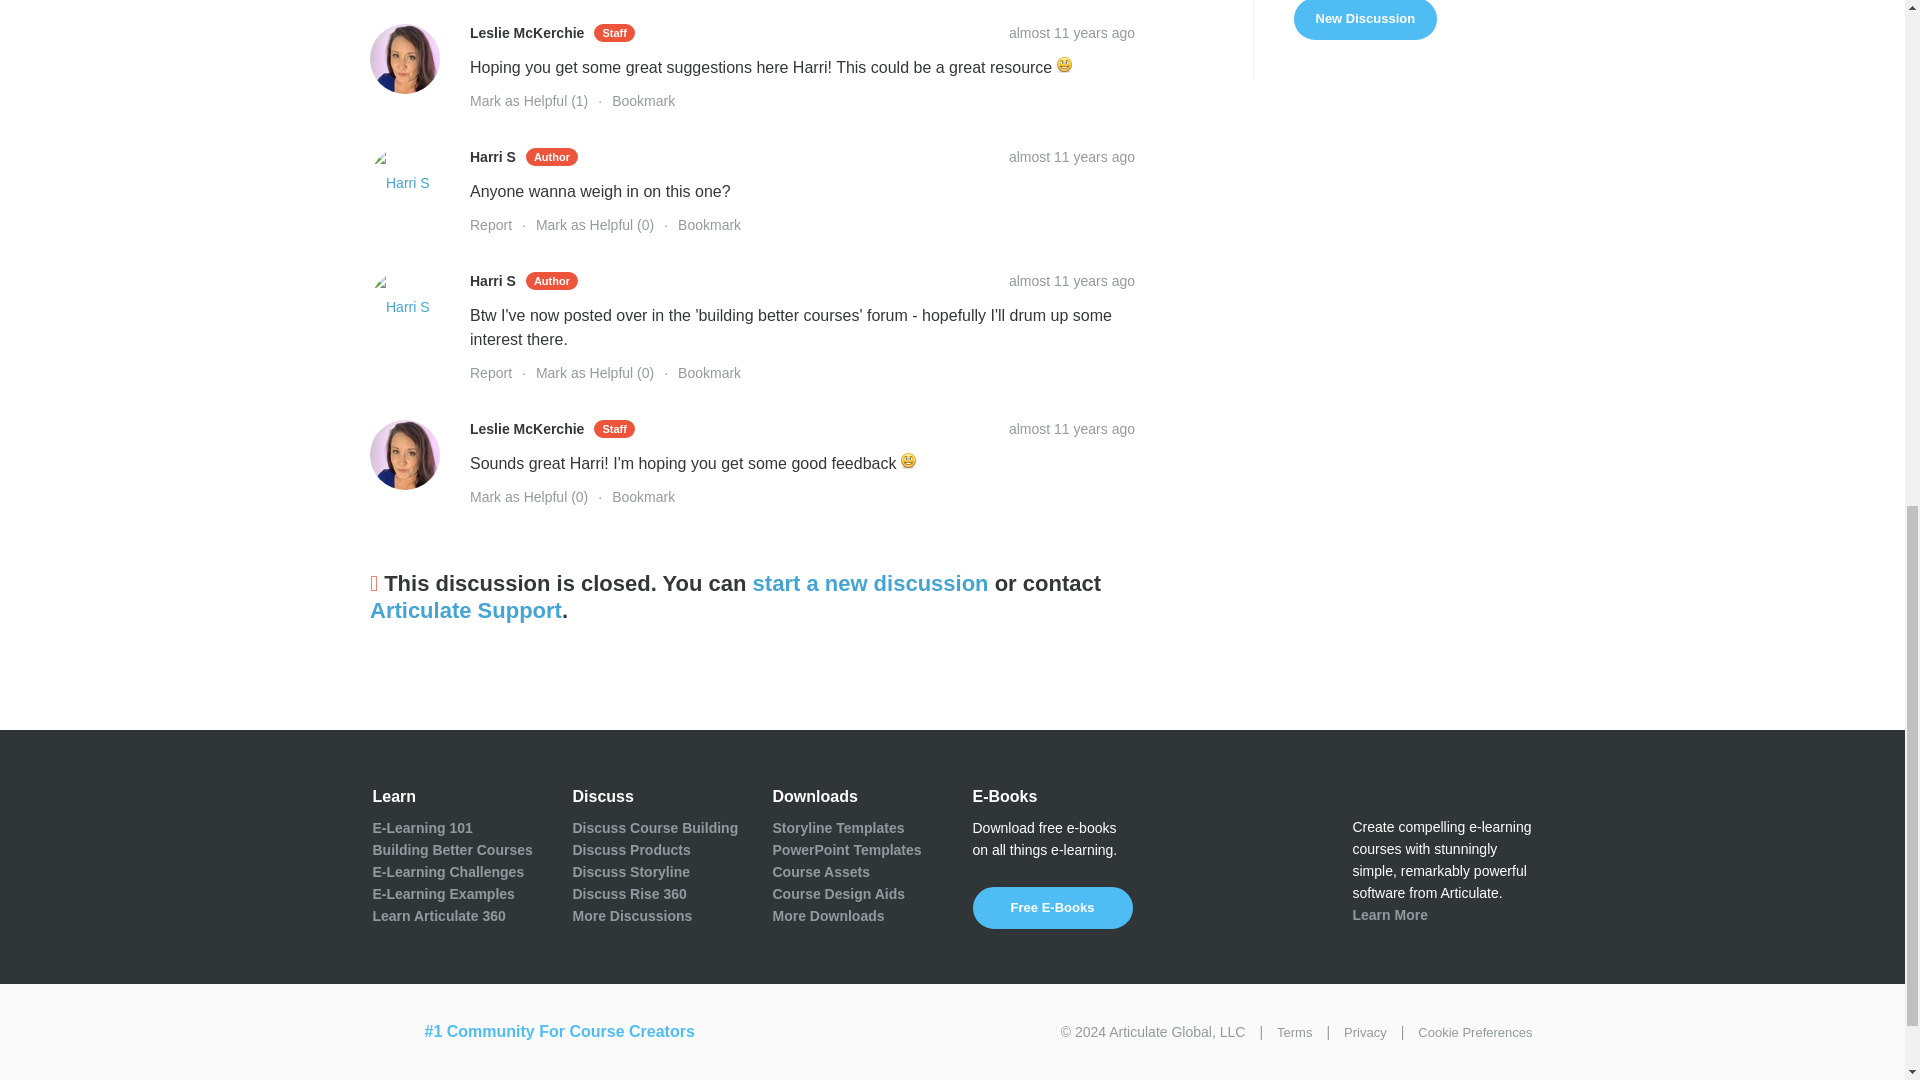 The image size is (1920, 1080). I want to click on Leslie McKerchie, so click(404, 58).